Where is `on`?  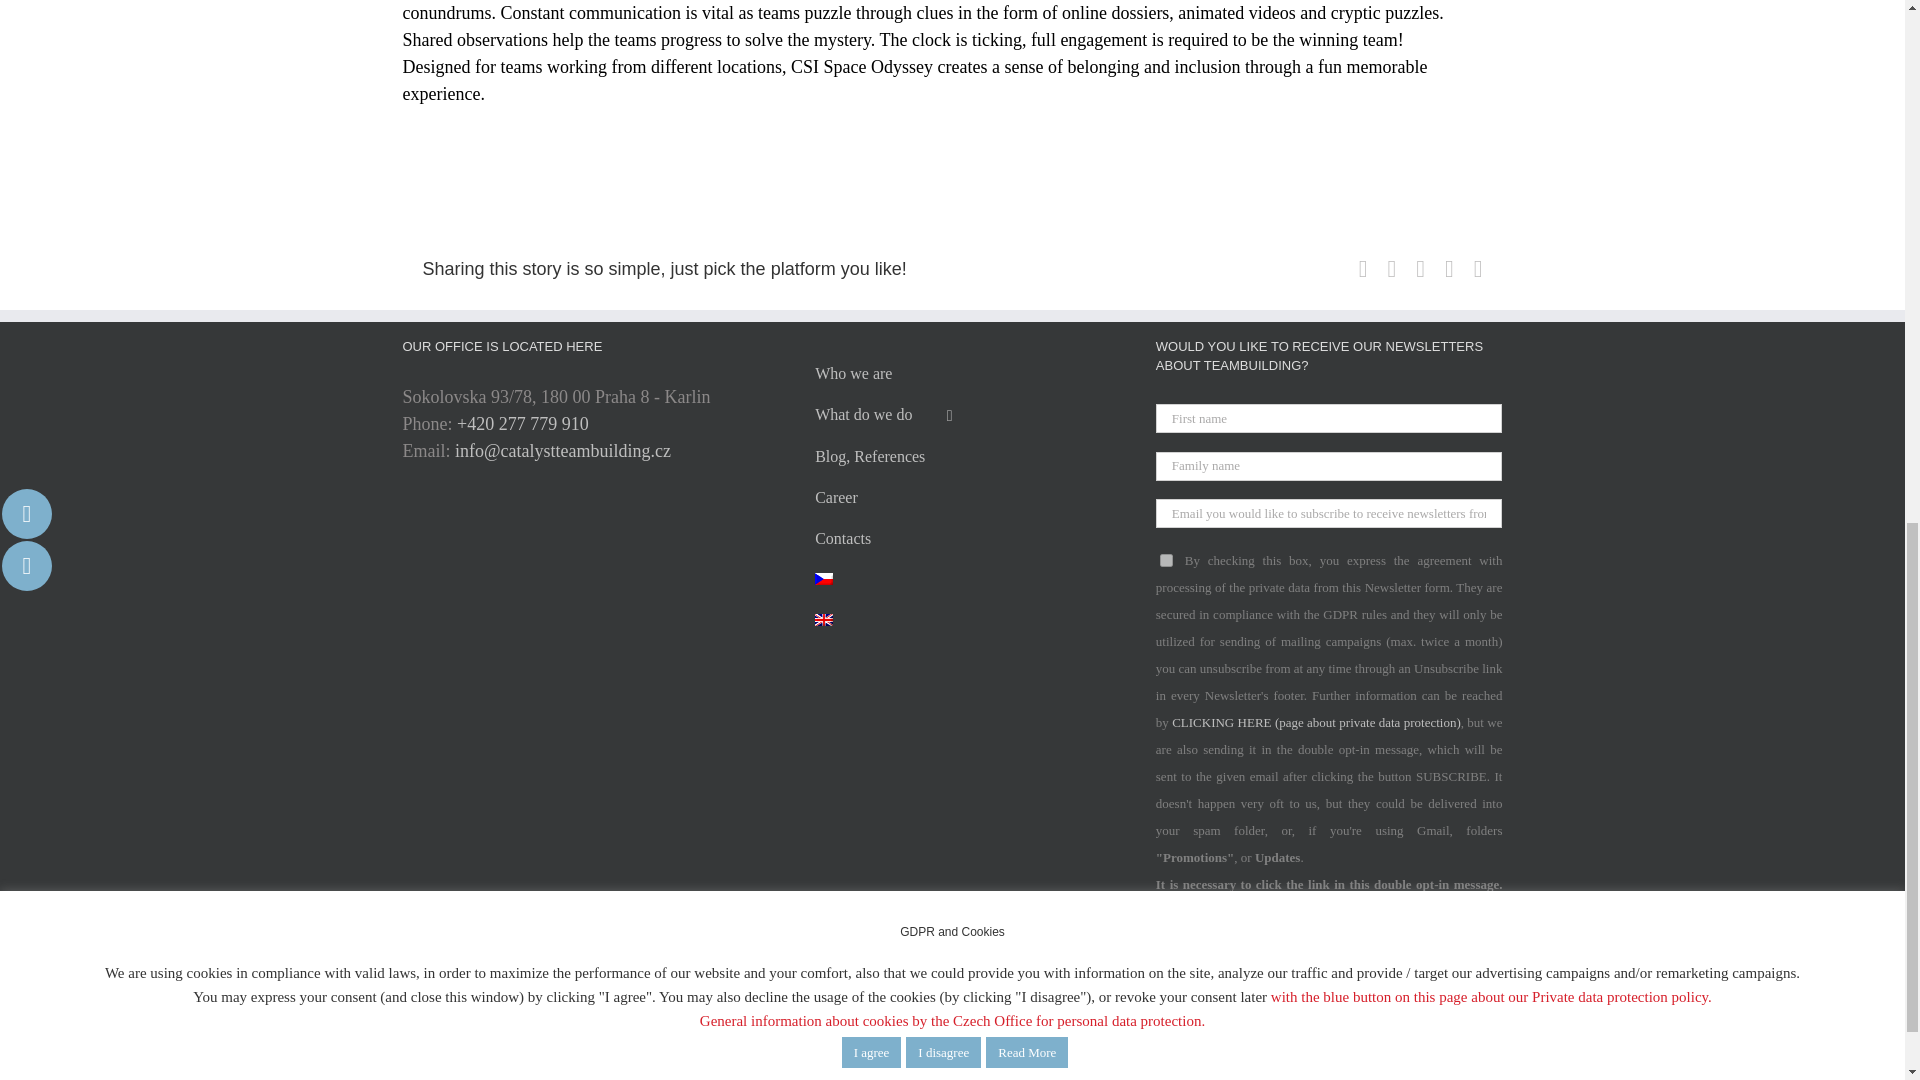 on is located at coordinates (1166, 560).